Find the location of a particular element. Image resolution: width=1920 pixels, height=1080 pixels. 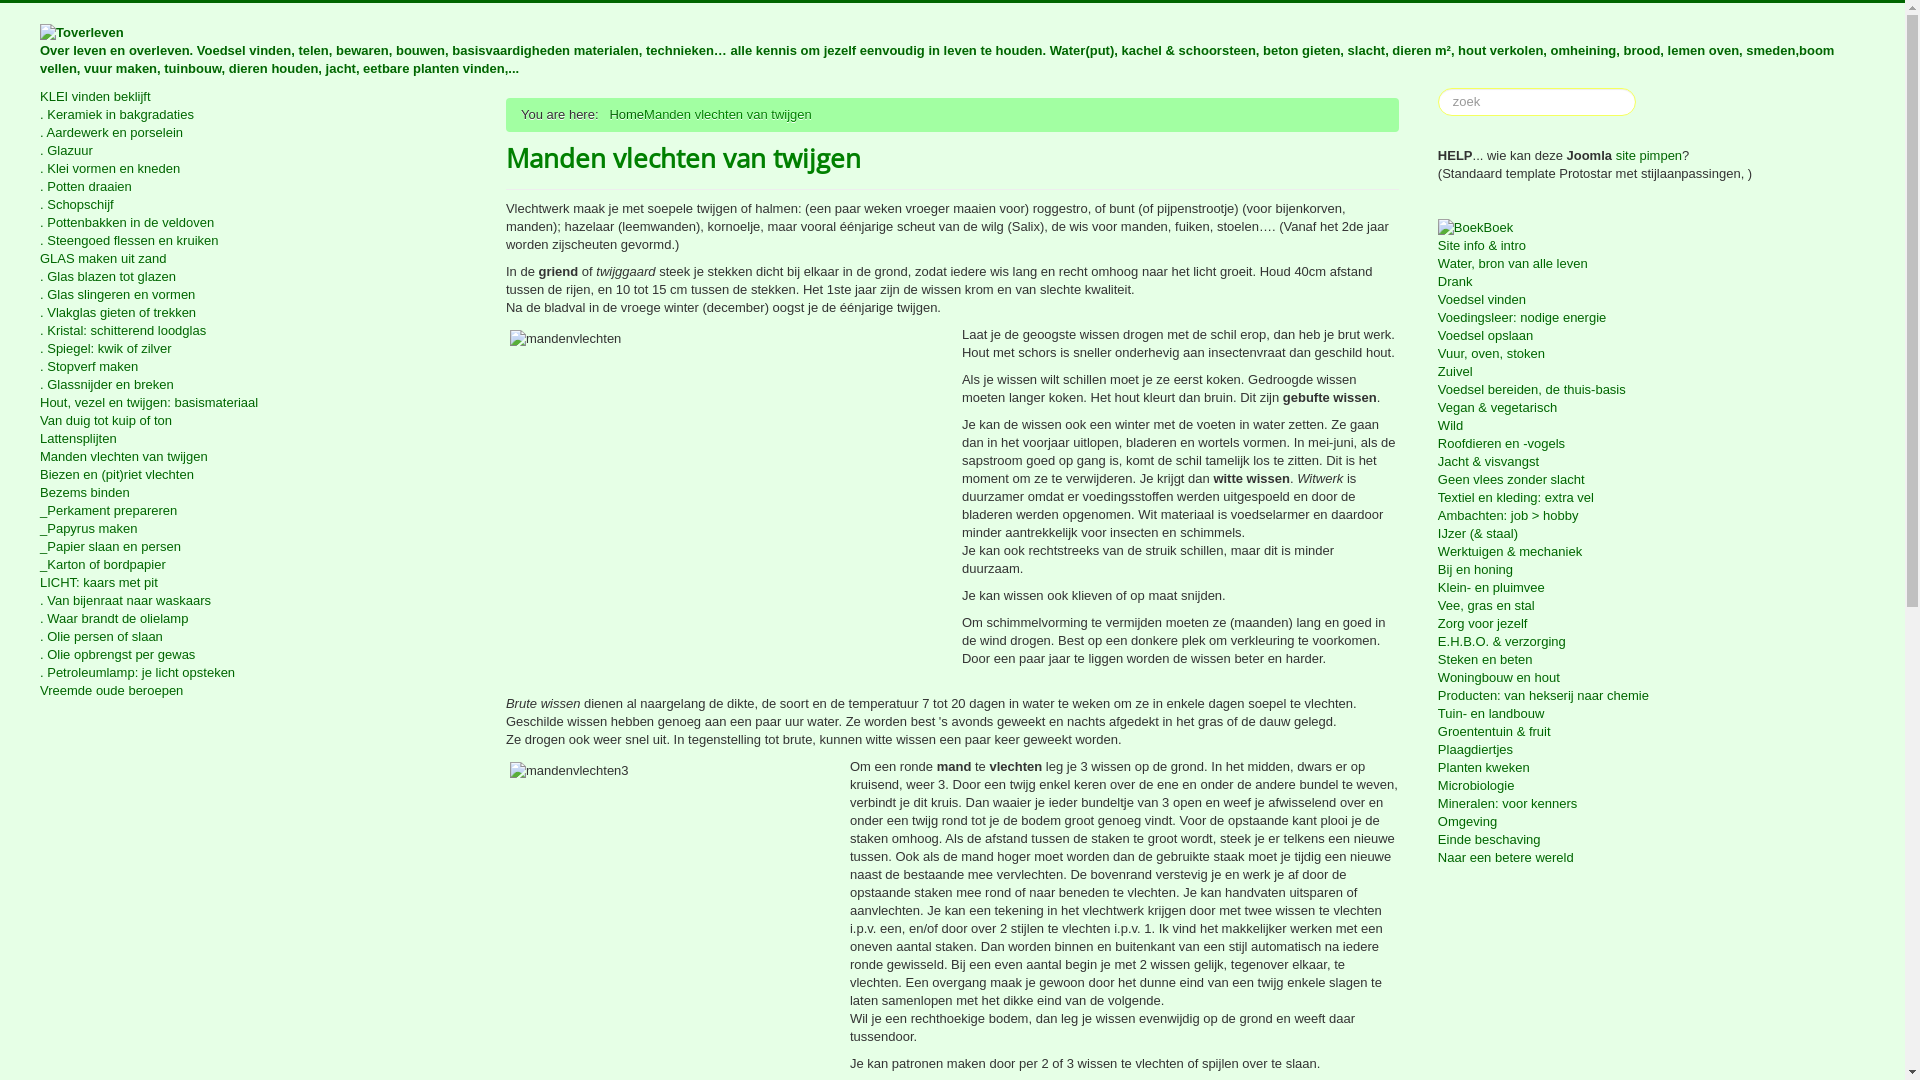

Plaagdiertjes is located at coordinates (1652, 750).